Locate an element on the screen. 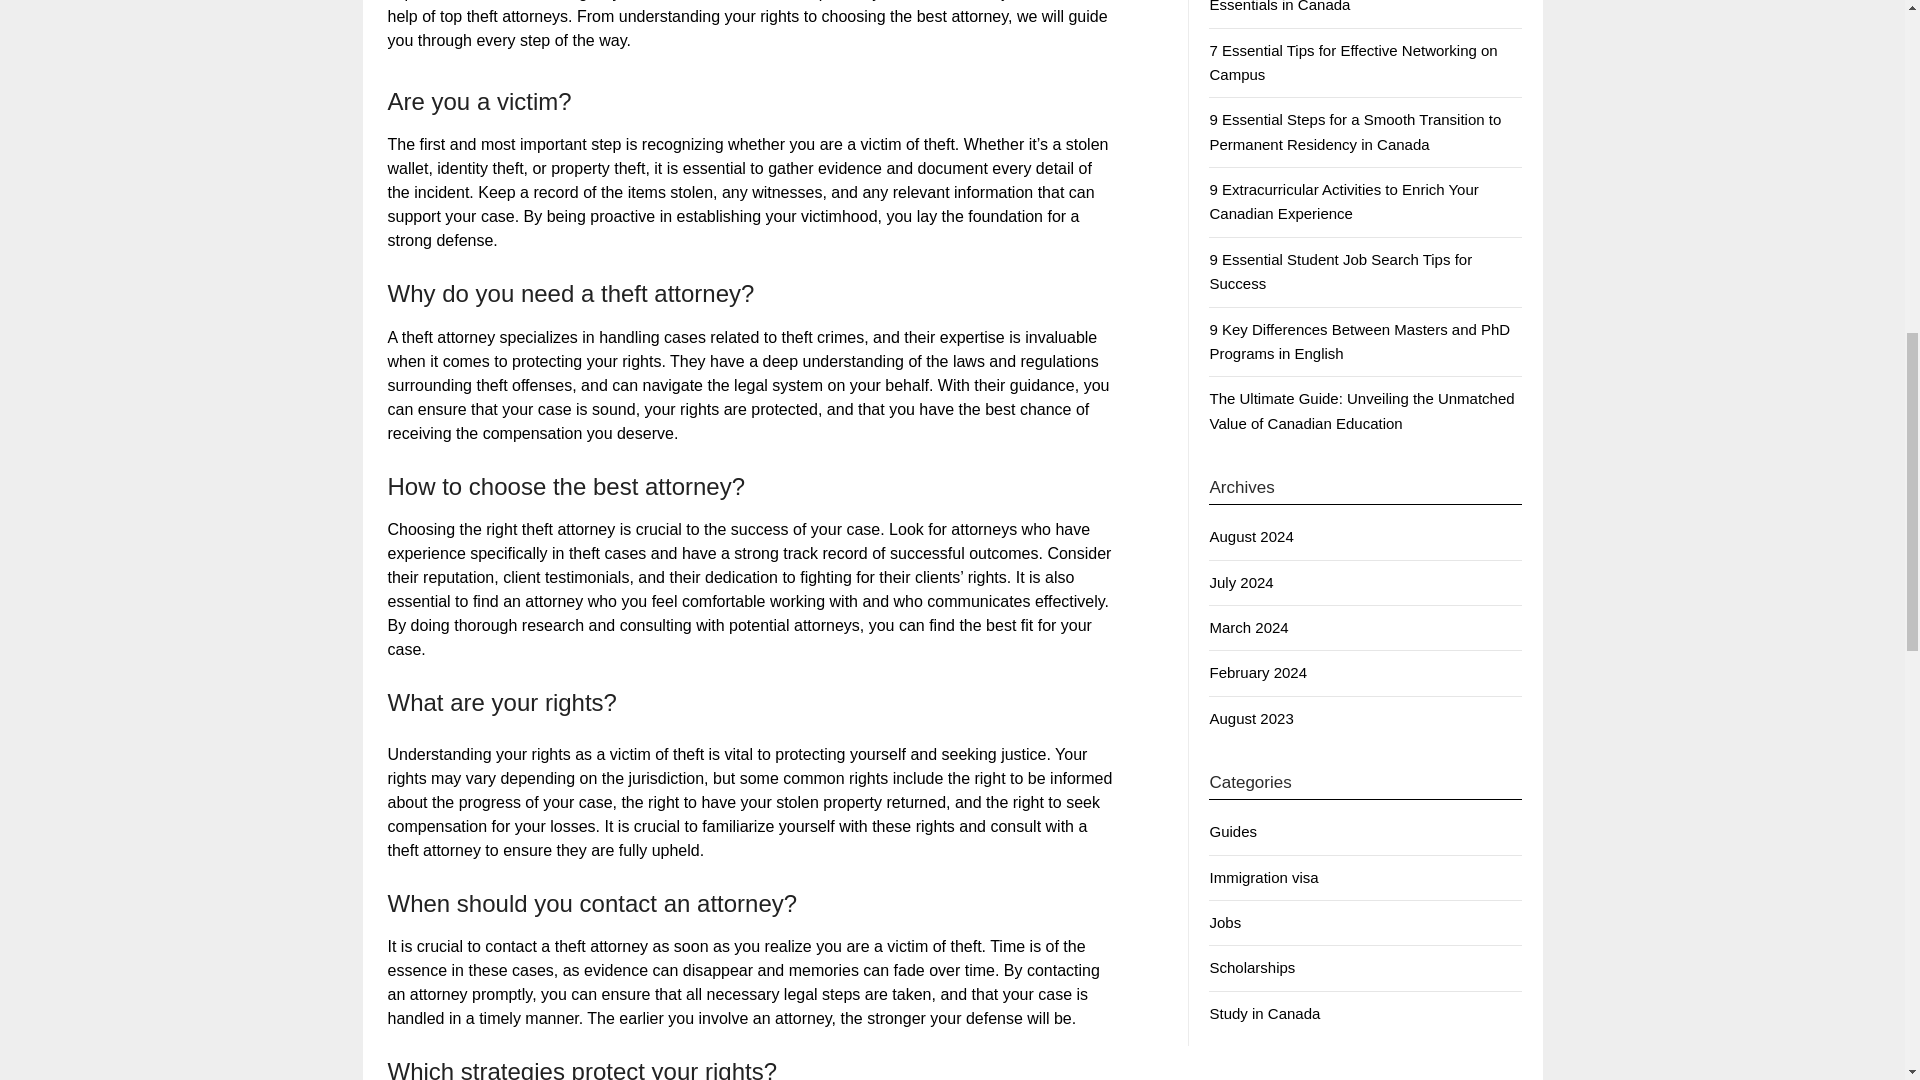 The height and width of the screenshot is (1080, 1920). 7 Essential Tips for Effective Networking on Campus is located at coordinates (1353, 62).